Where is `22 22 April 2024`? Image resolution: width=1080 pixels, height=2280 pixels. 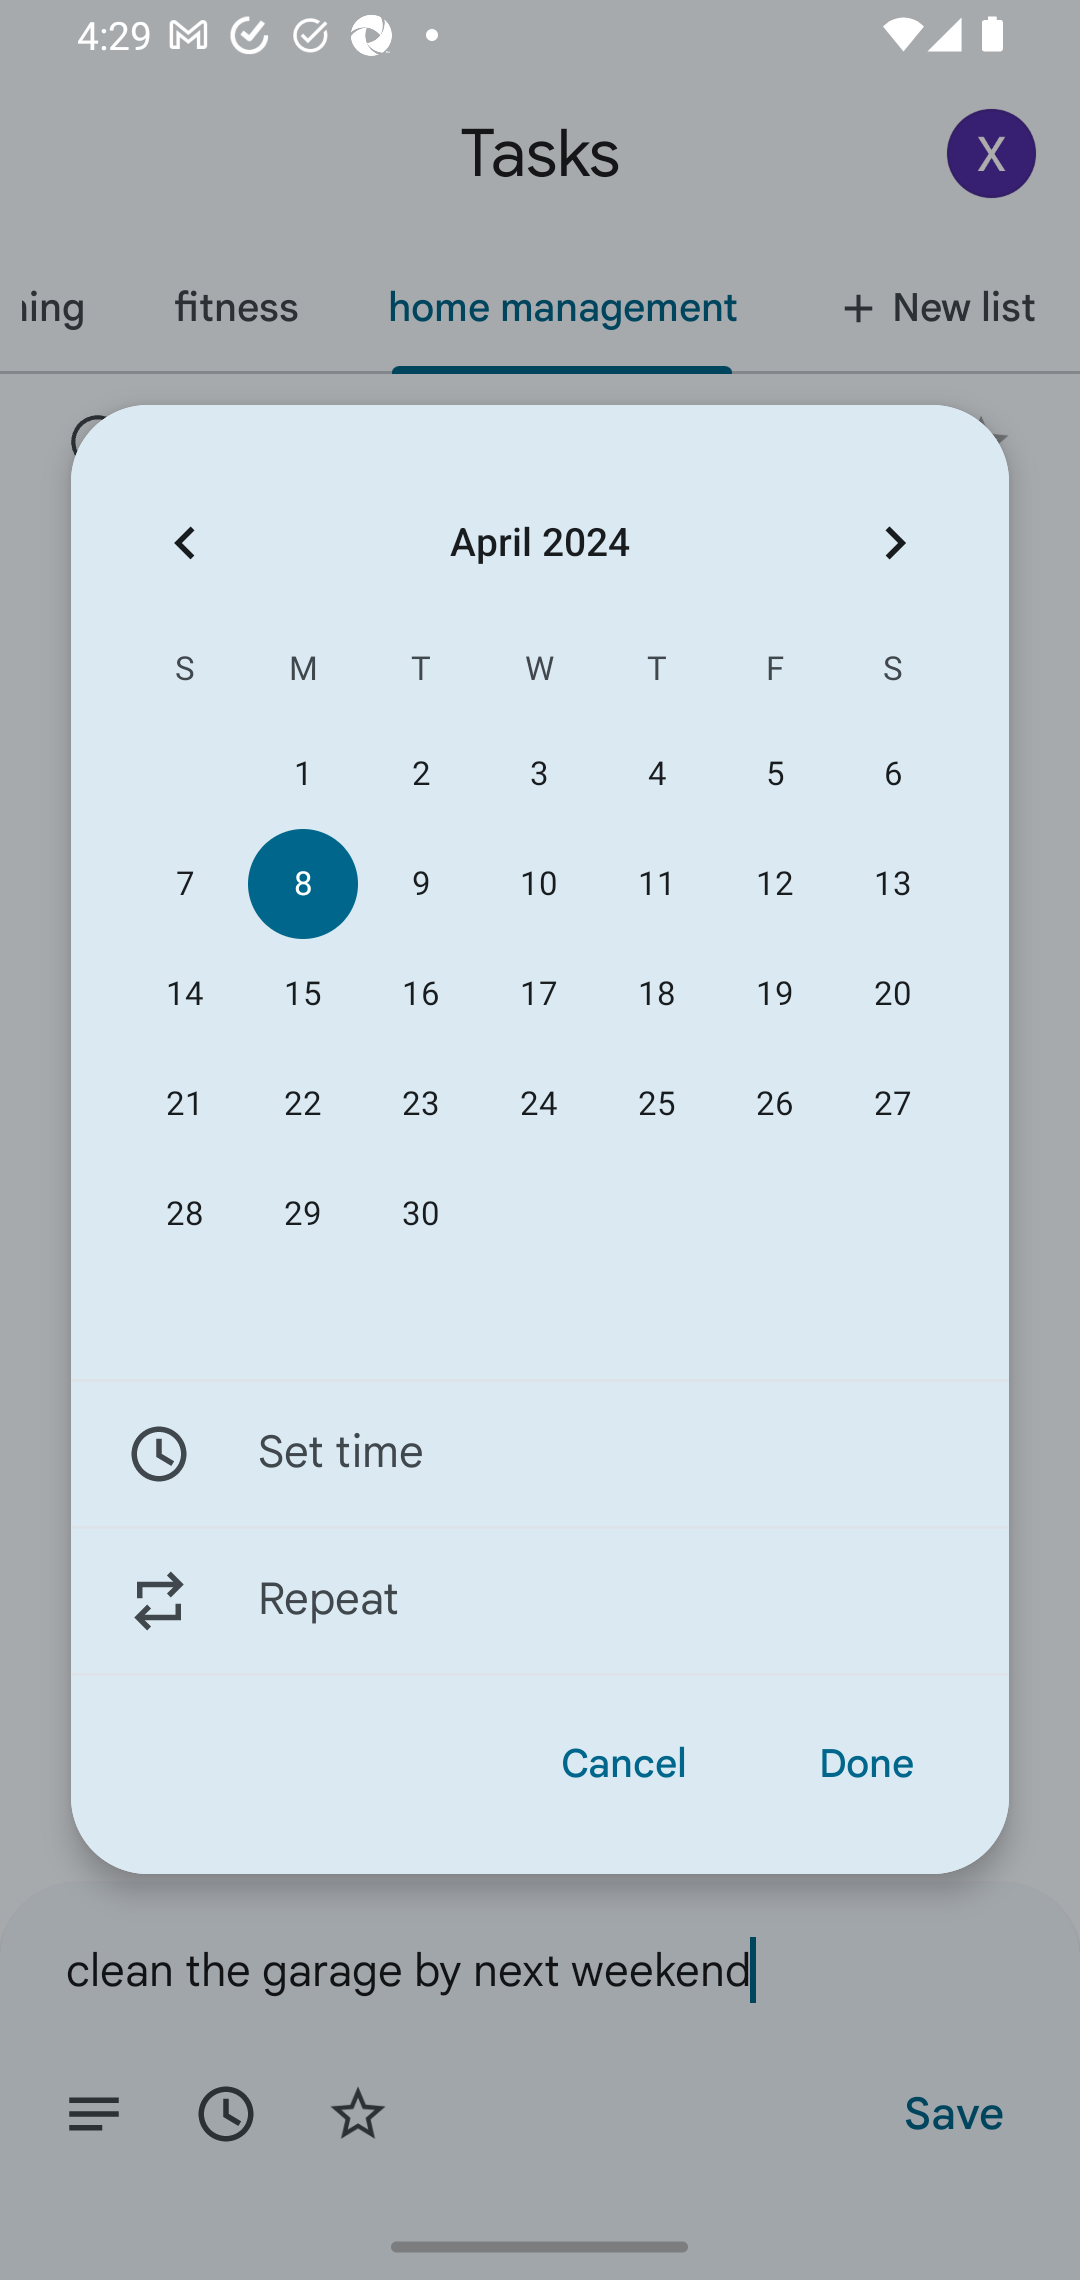 22 22 April 2024 is located at coordinates (302, 1103).